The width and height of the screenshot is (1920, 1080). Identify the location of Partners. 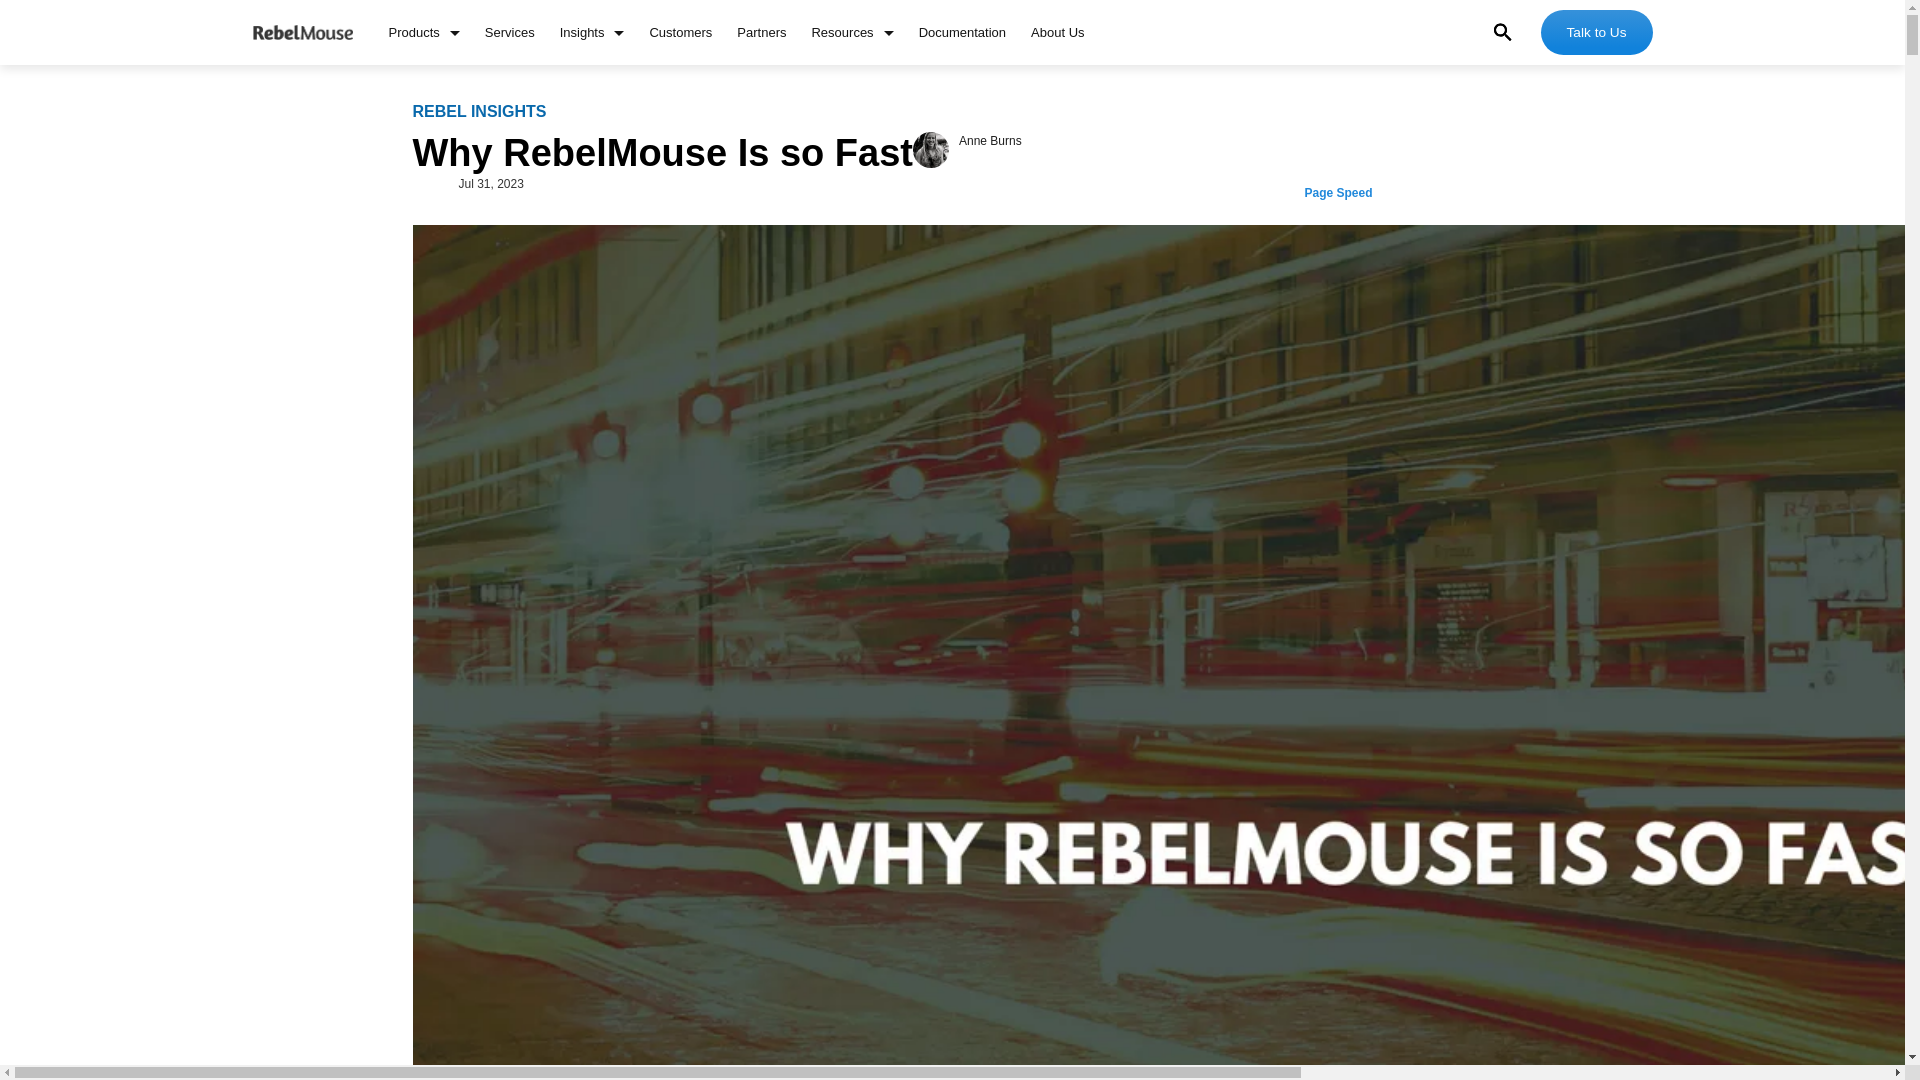
(761, 30).